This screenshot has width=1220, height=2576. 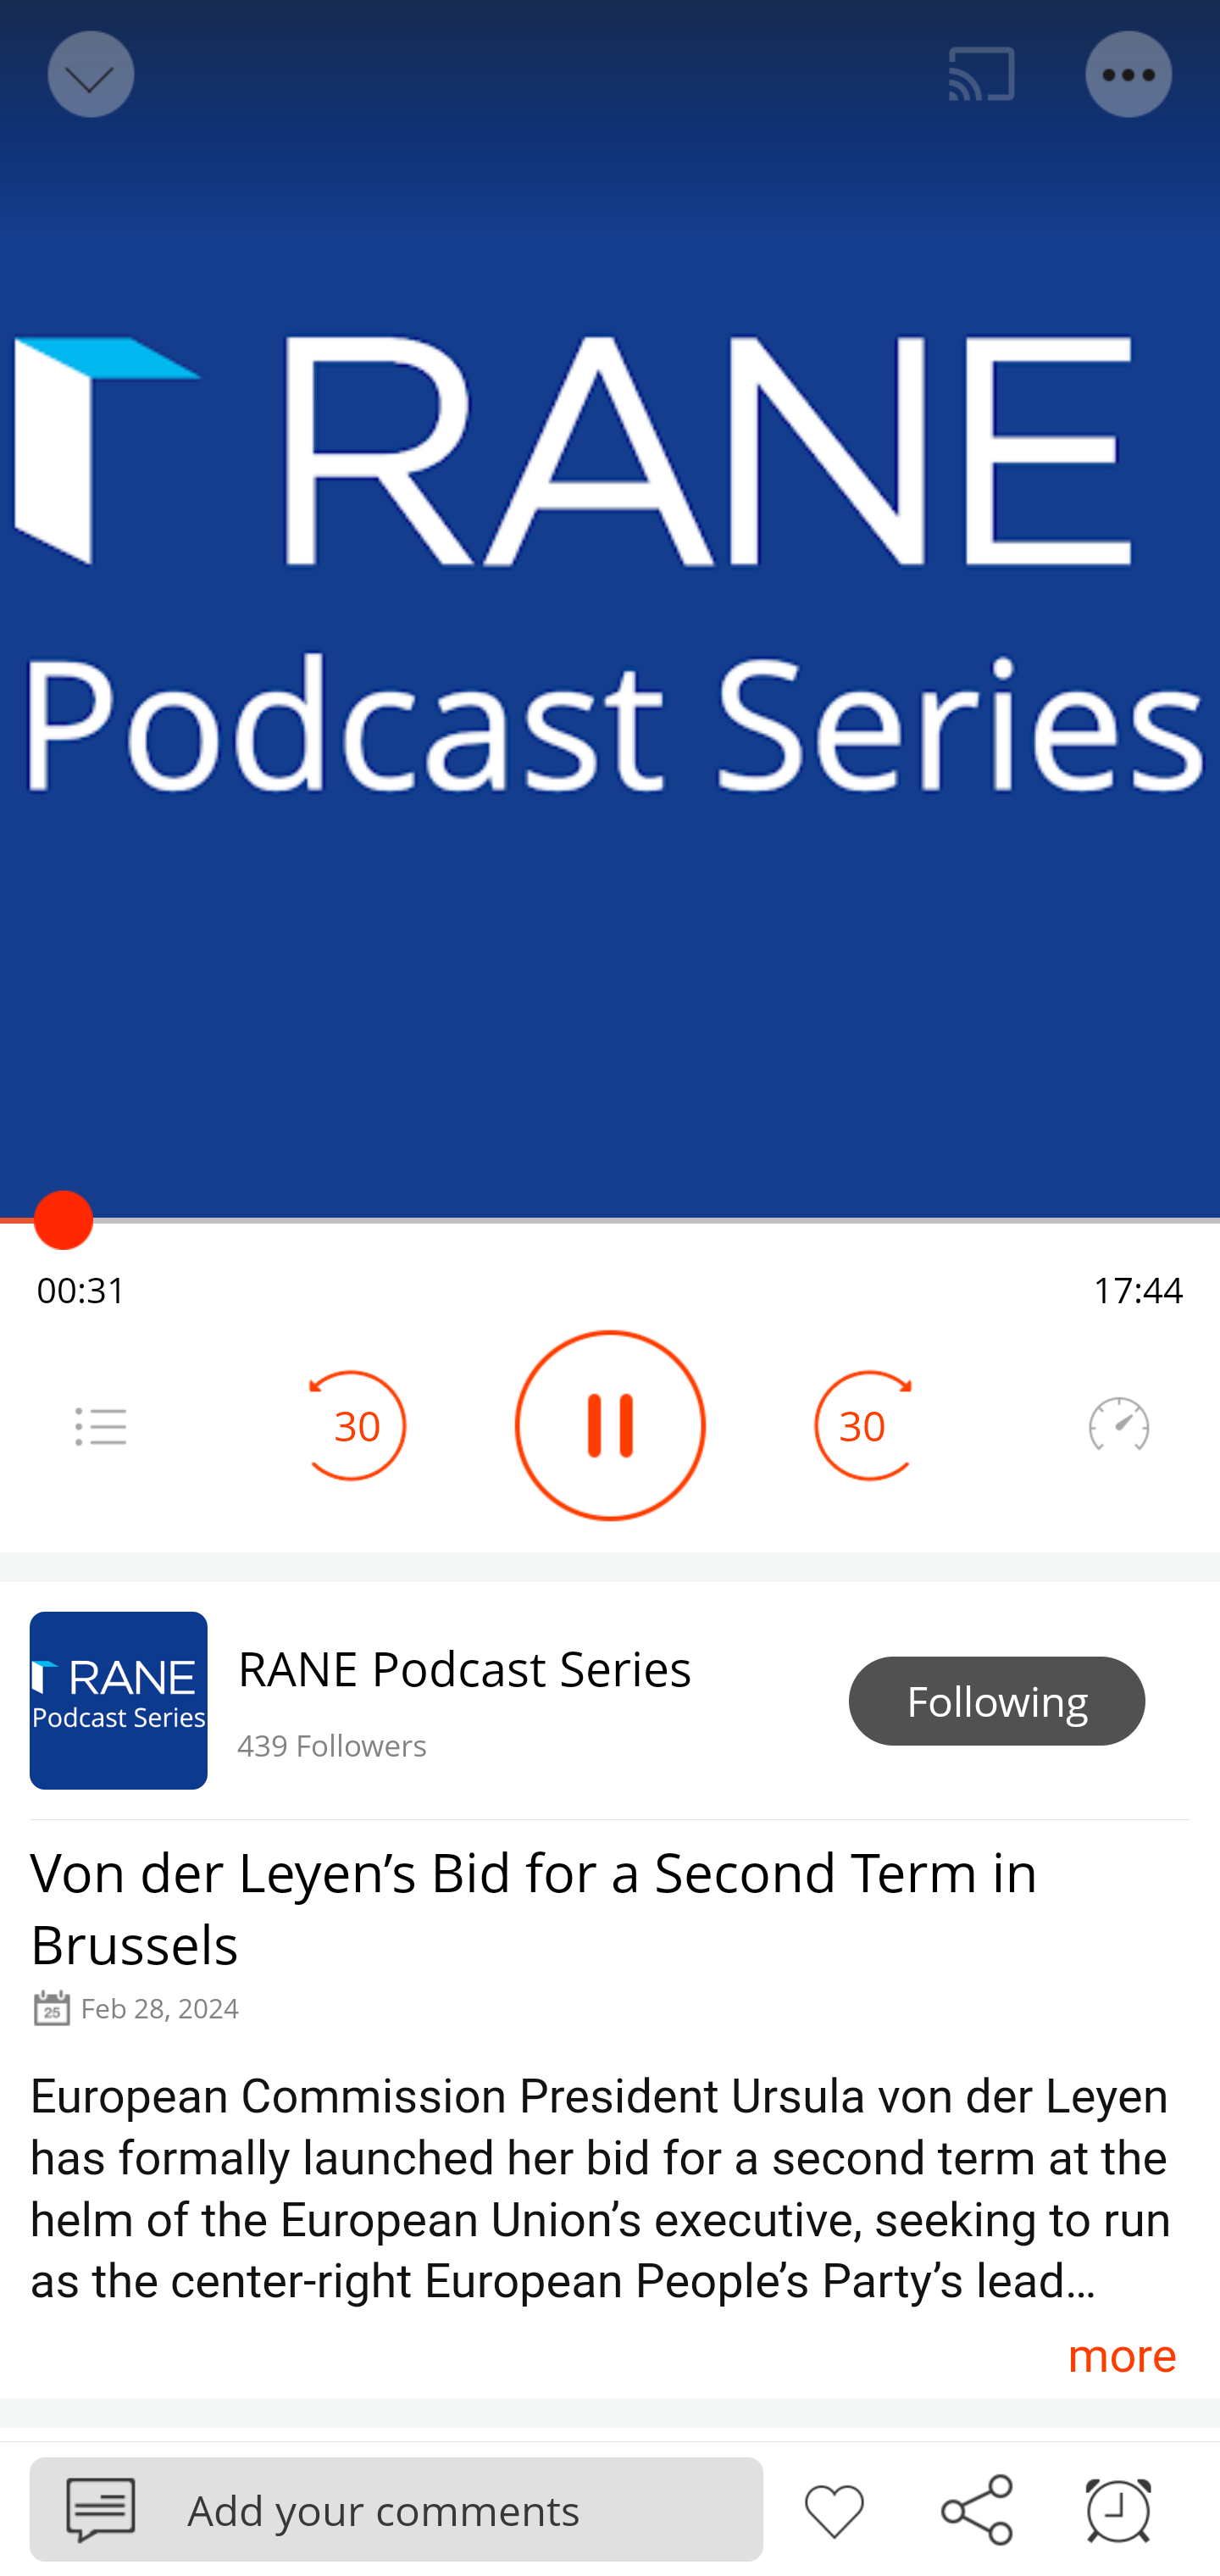 I want to click on Speedometer, so click(x=1118, y=1425).